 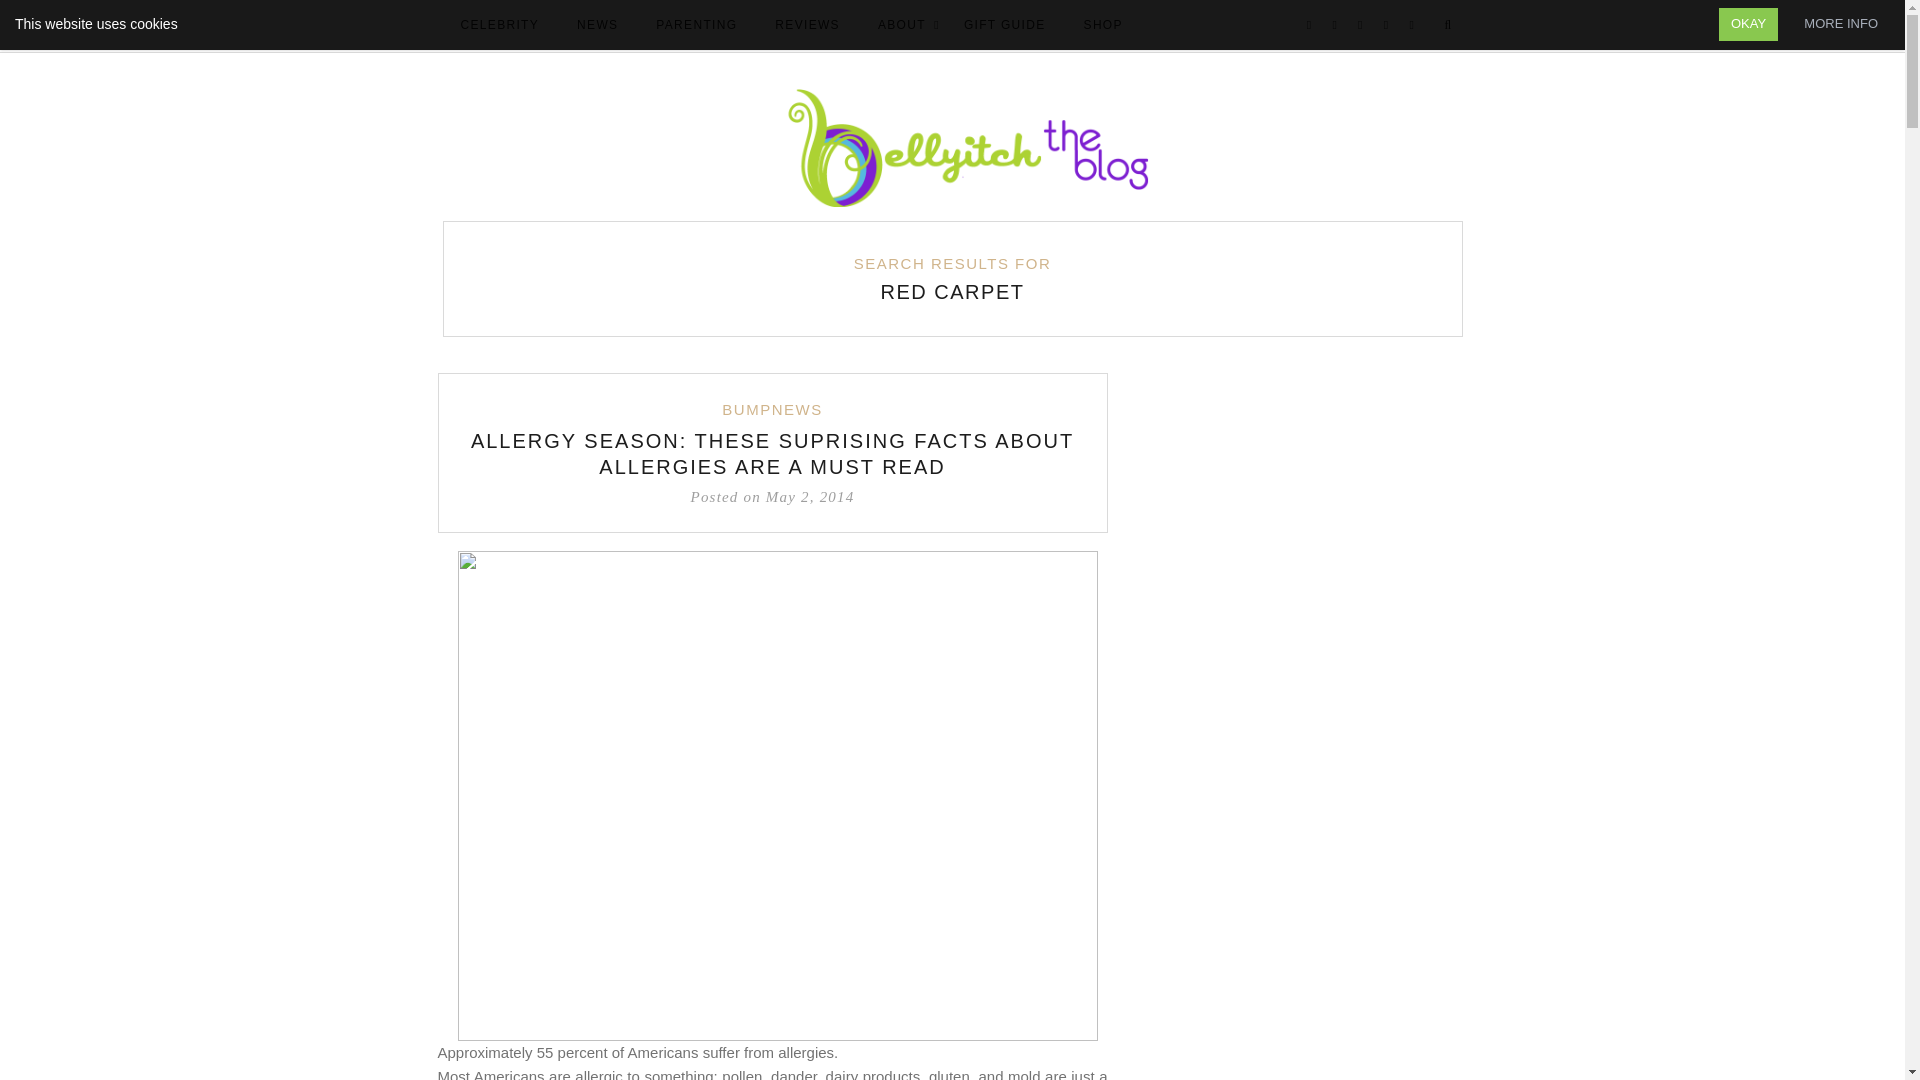 I want to click on NEWS, so click(x=596, y=26).